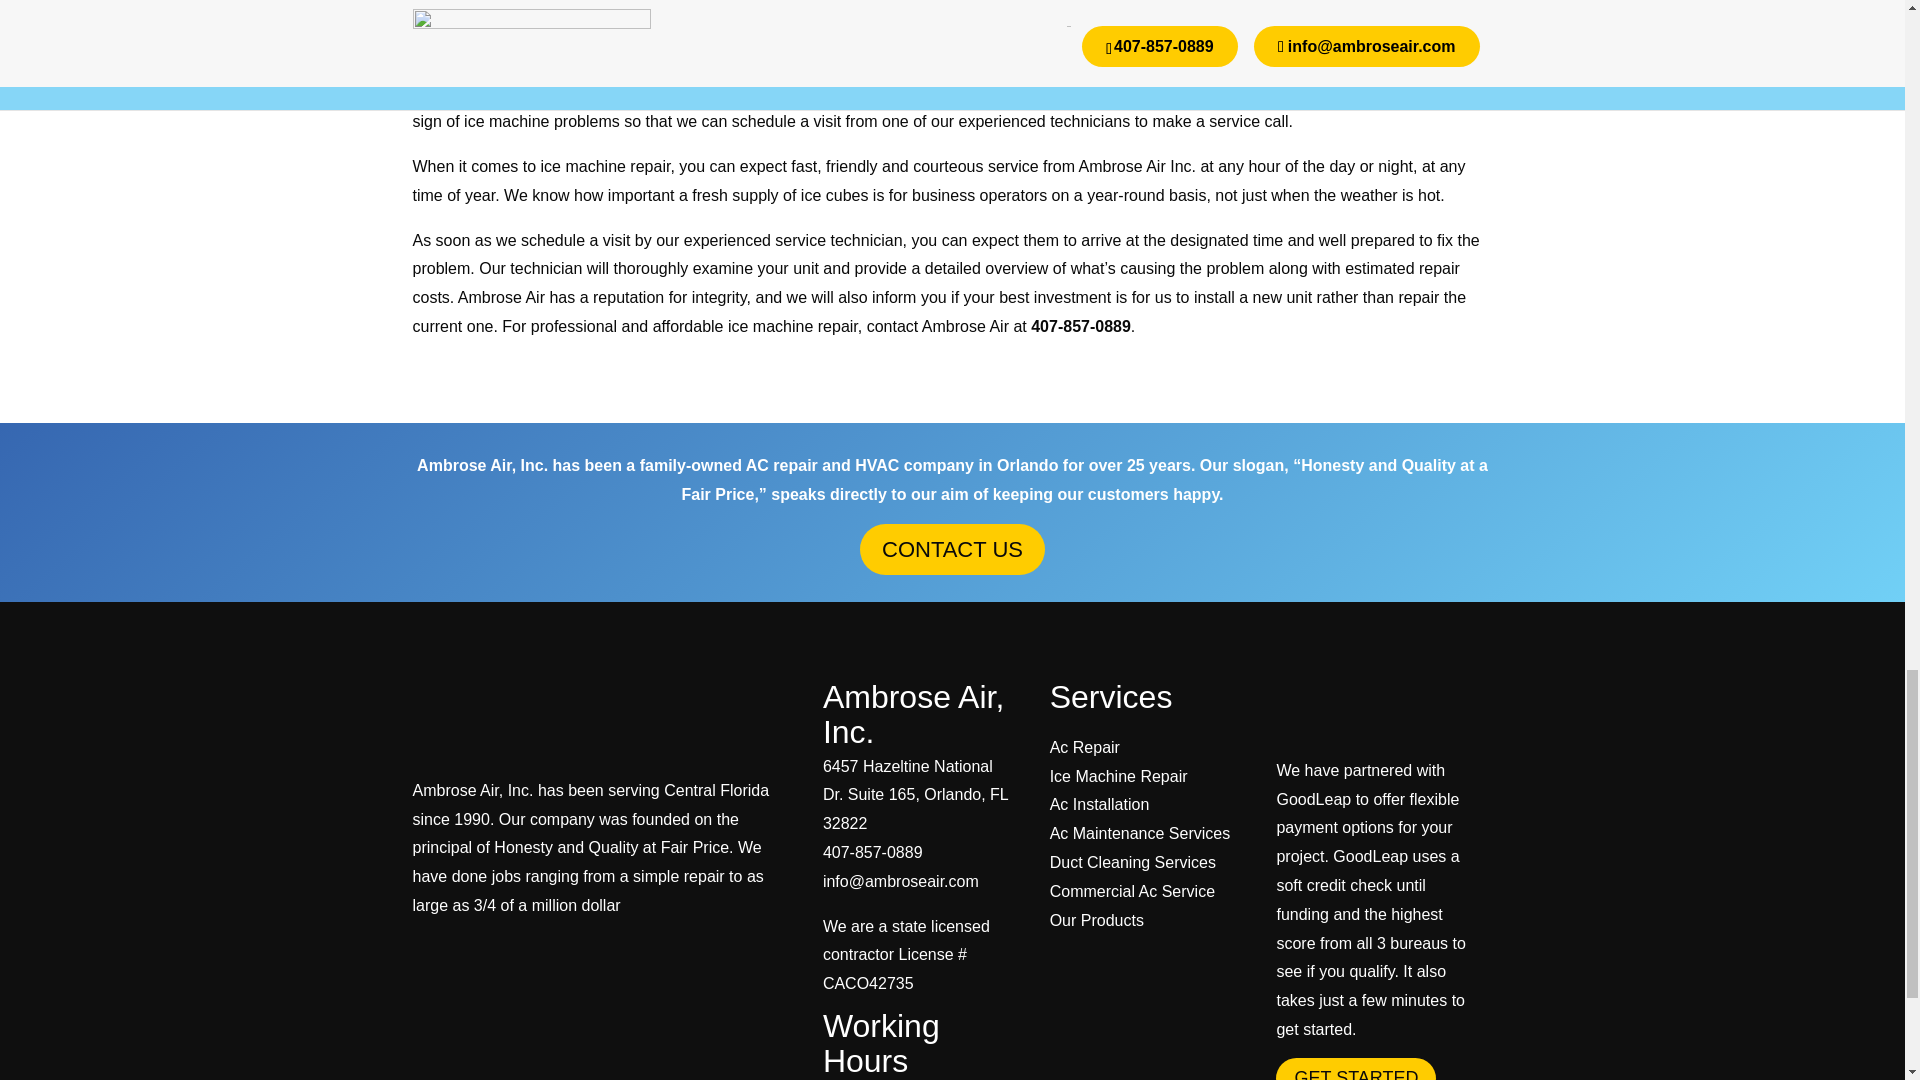  Describe the element at coordinates (952, 548) in the screenshot. I see `CONTACT US` at that location.